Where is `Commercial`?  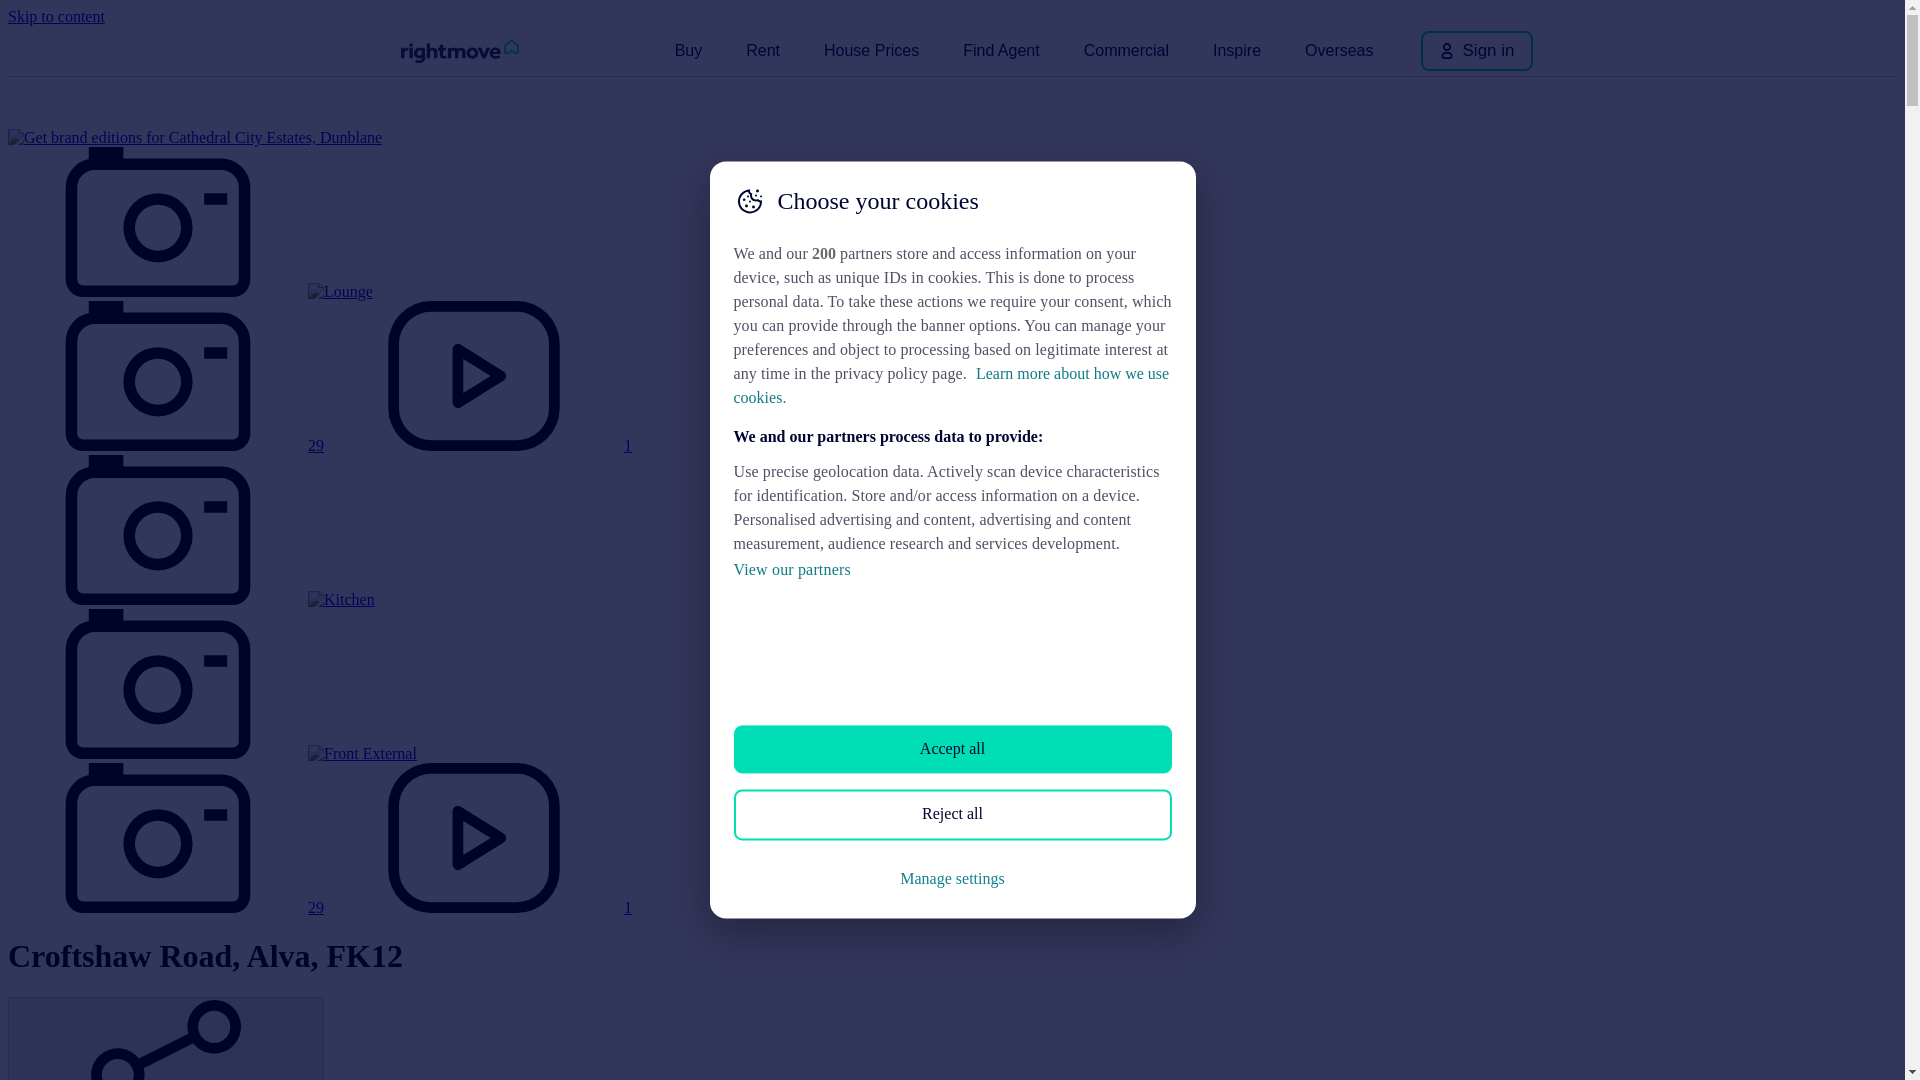 Commercial is located at coordinates (1126, 50).